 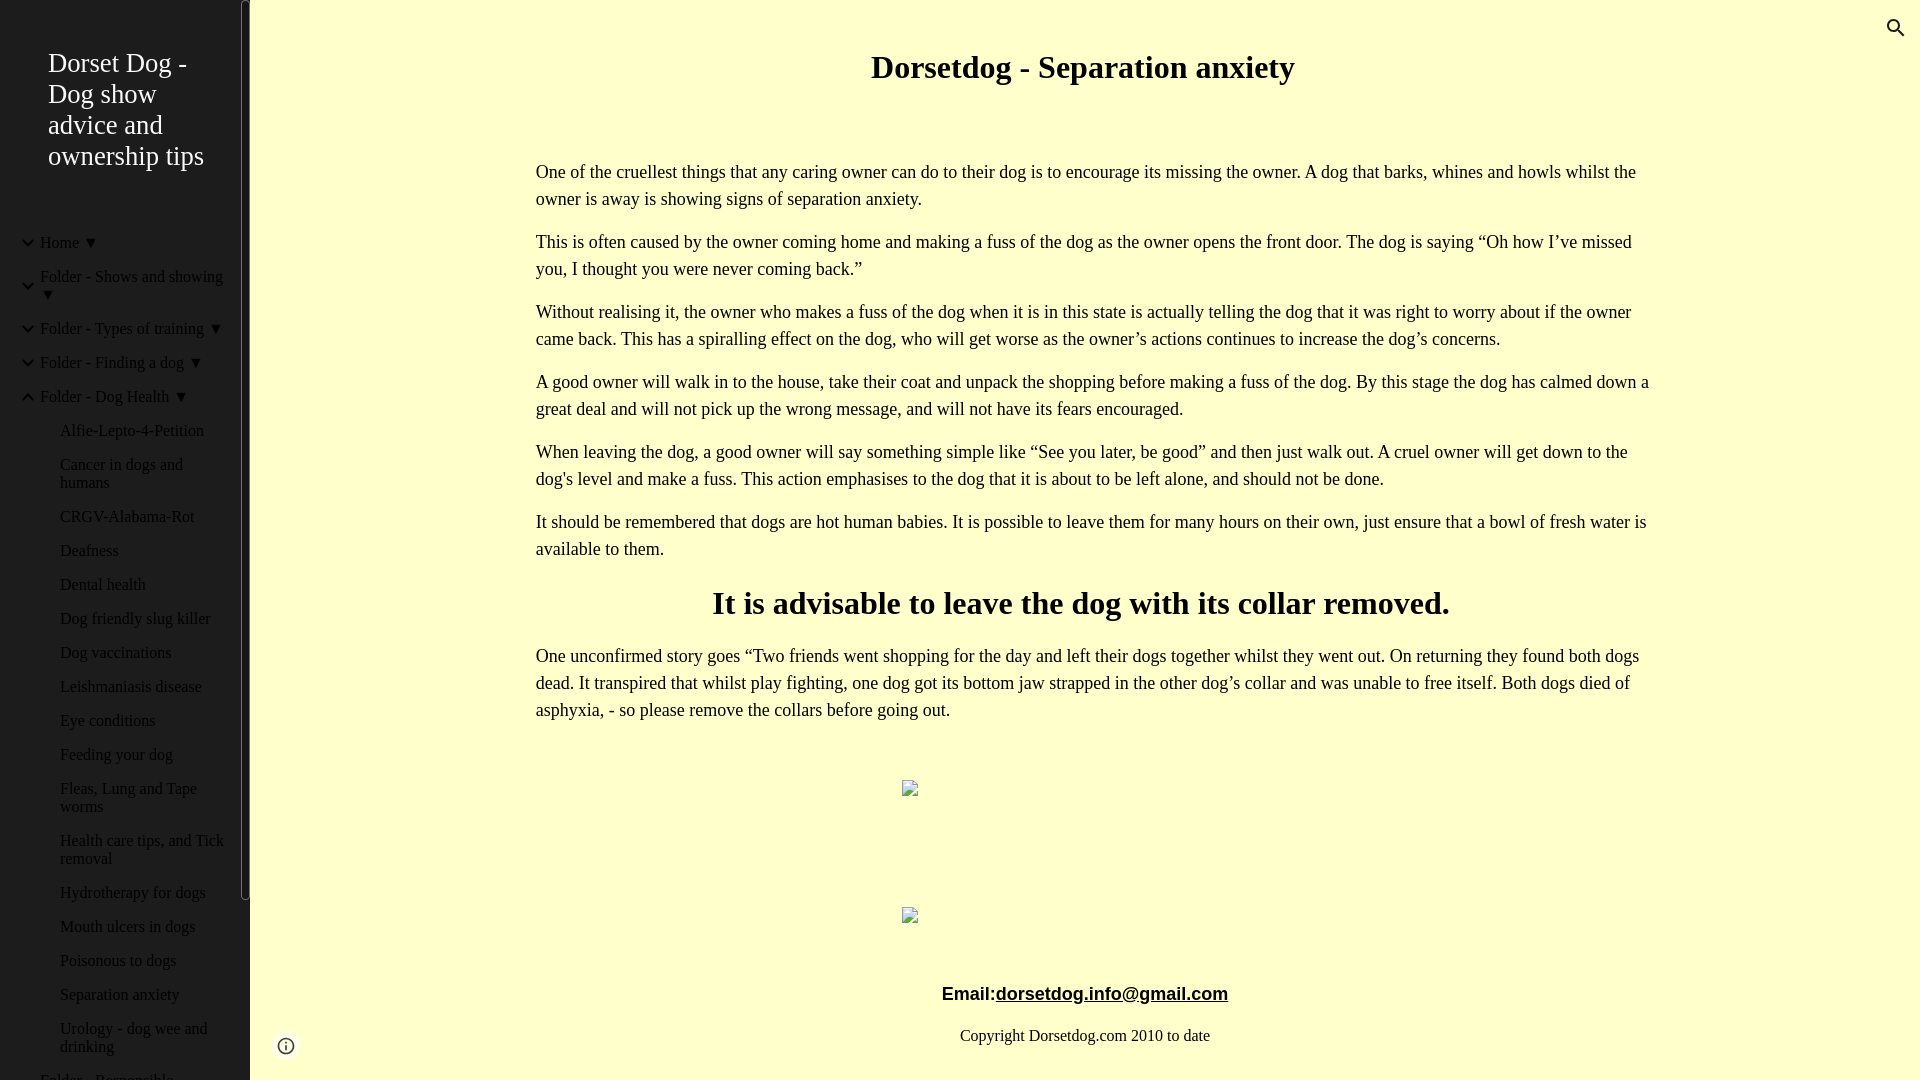 I want to click on Dog vaccinations, so click(x=142, y=652).